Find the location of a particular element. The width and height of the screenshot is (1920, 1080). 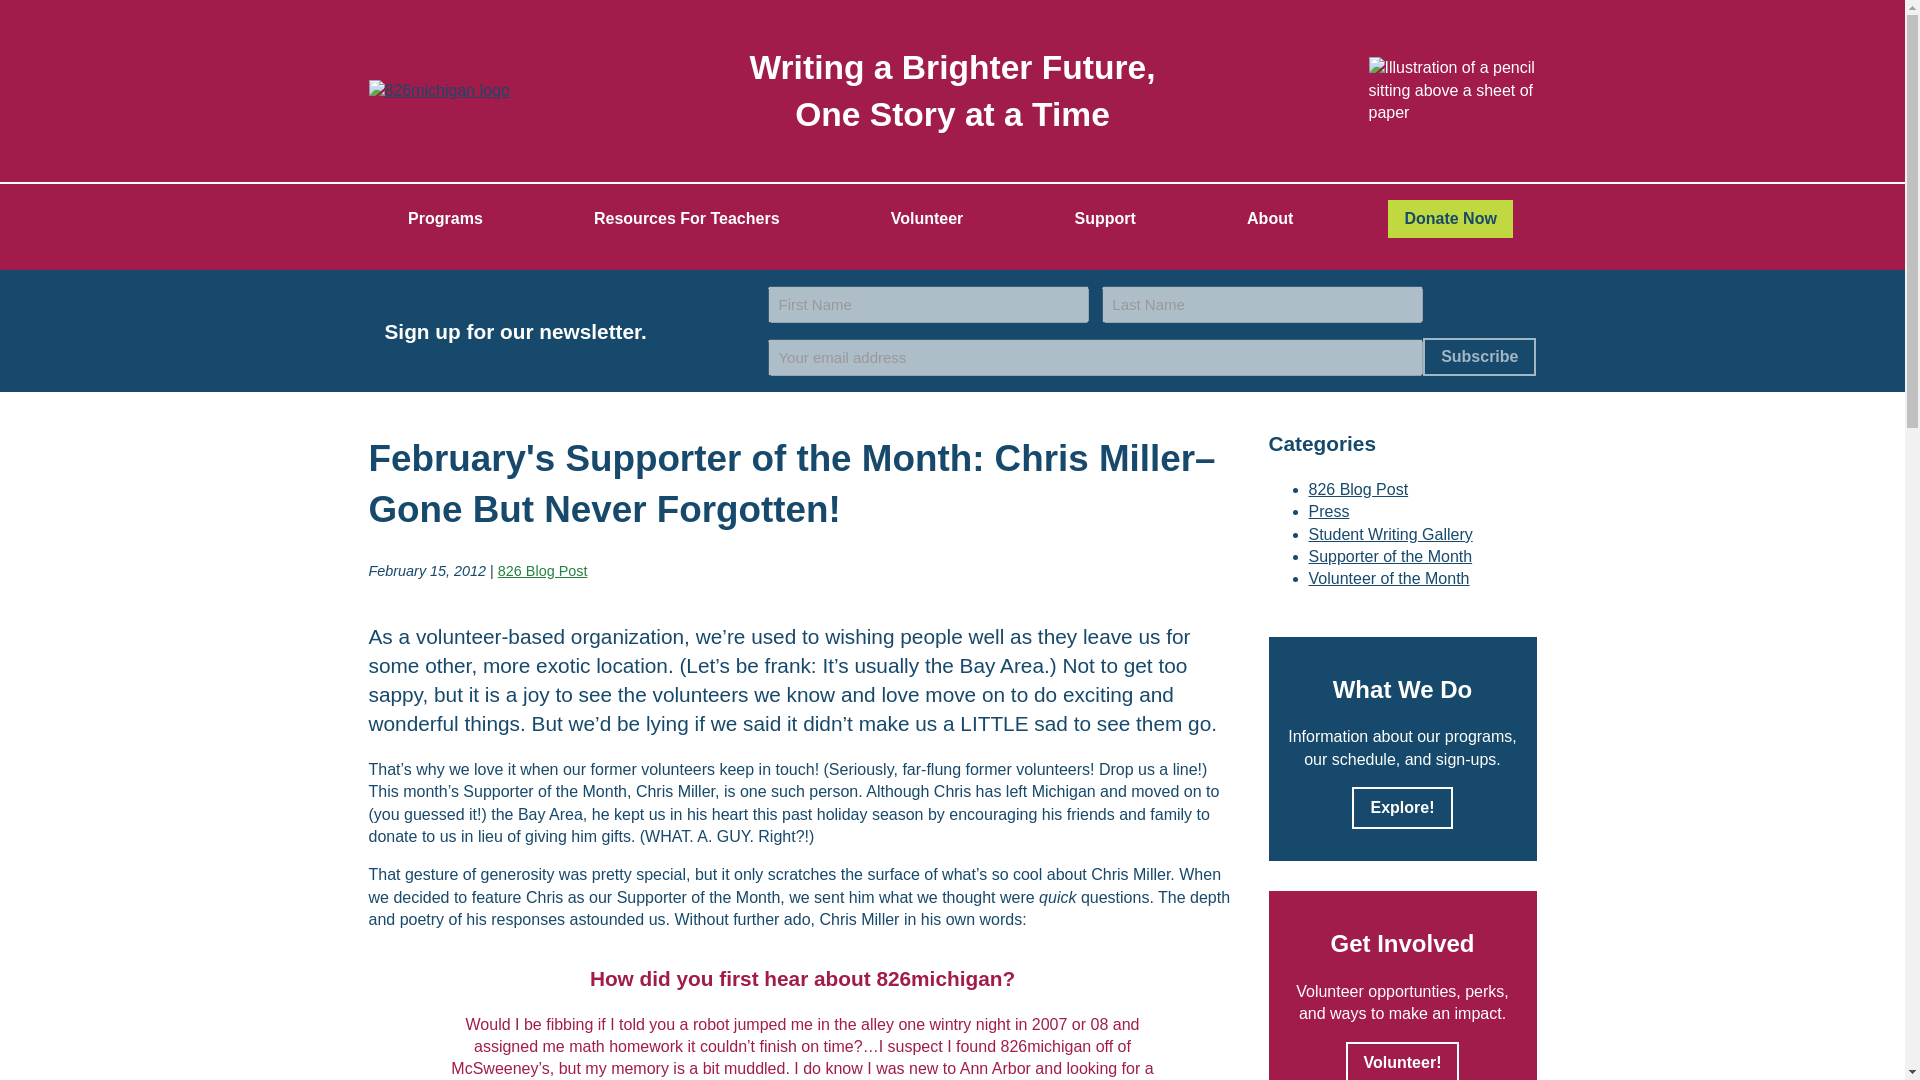

Support is located at coordinates (1106, 218).